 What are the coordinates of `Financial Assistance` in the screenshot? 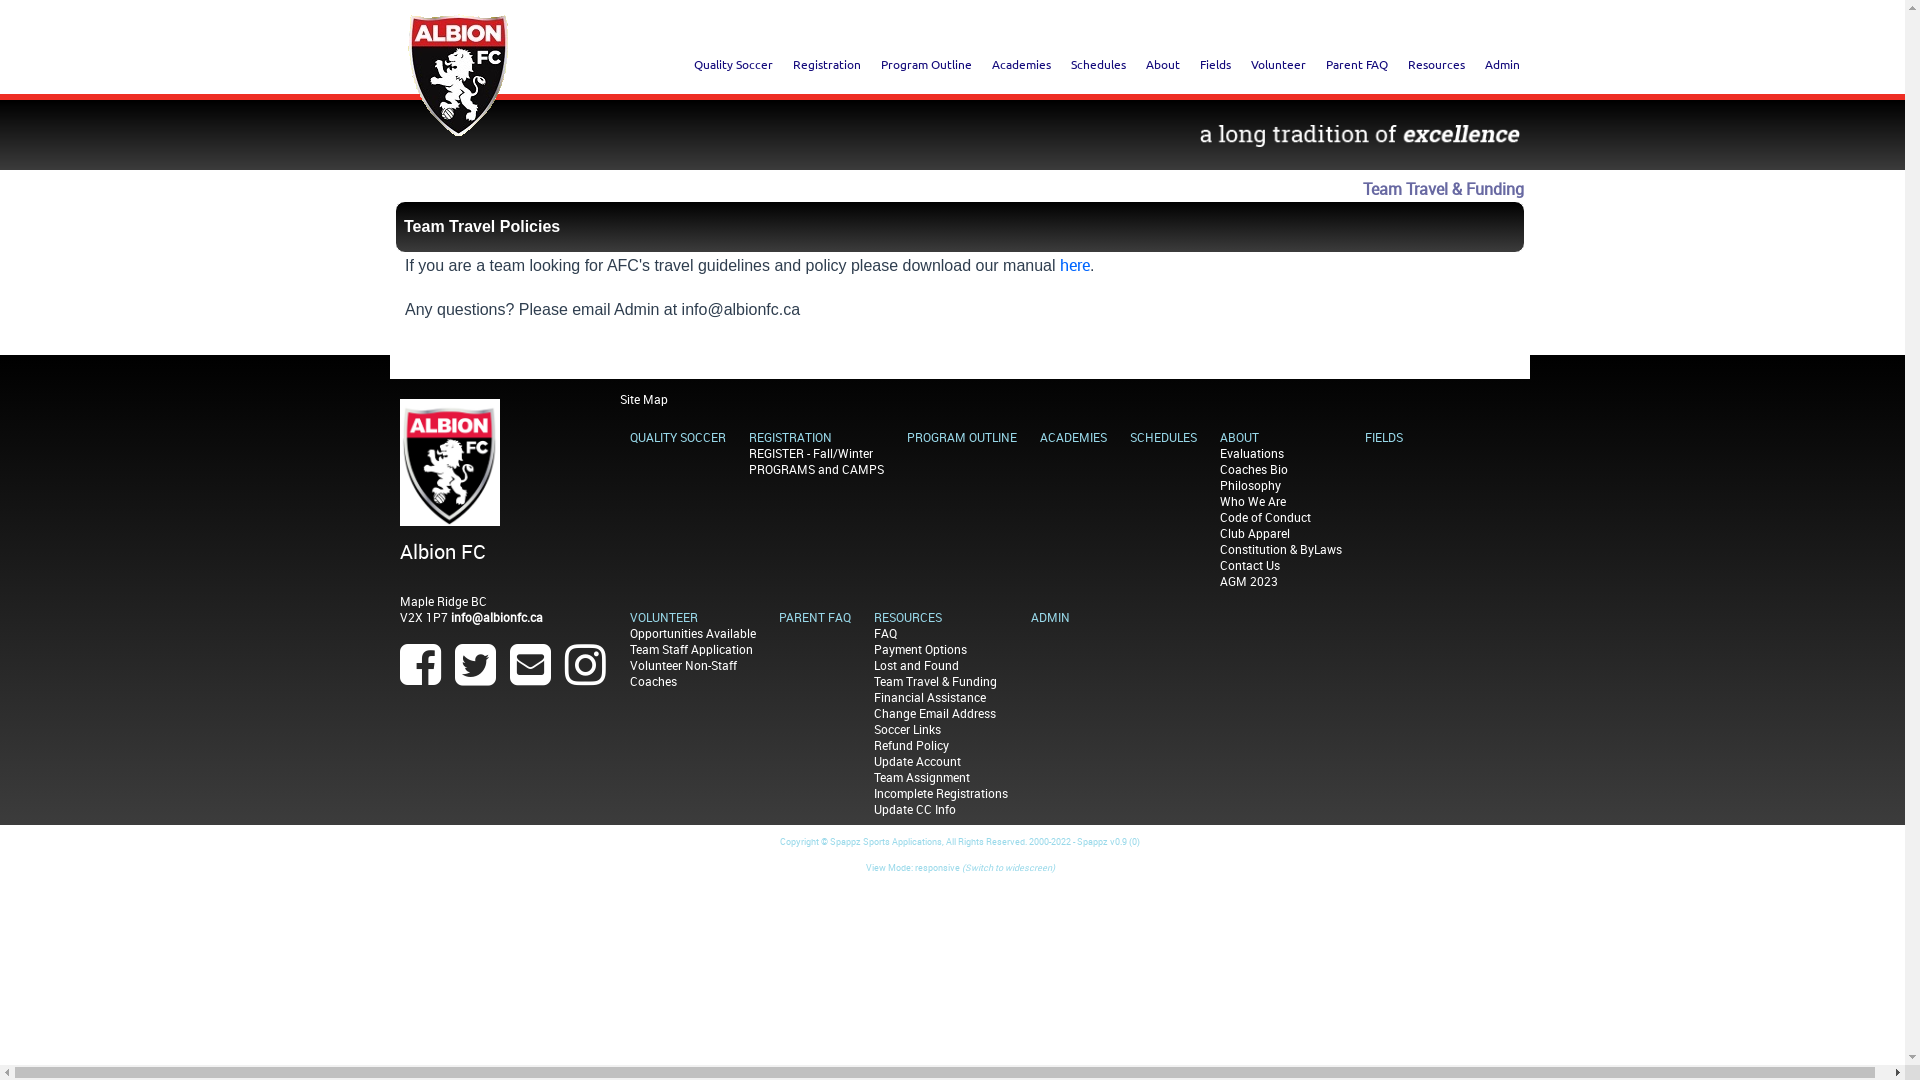 It's located at (930, 697).